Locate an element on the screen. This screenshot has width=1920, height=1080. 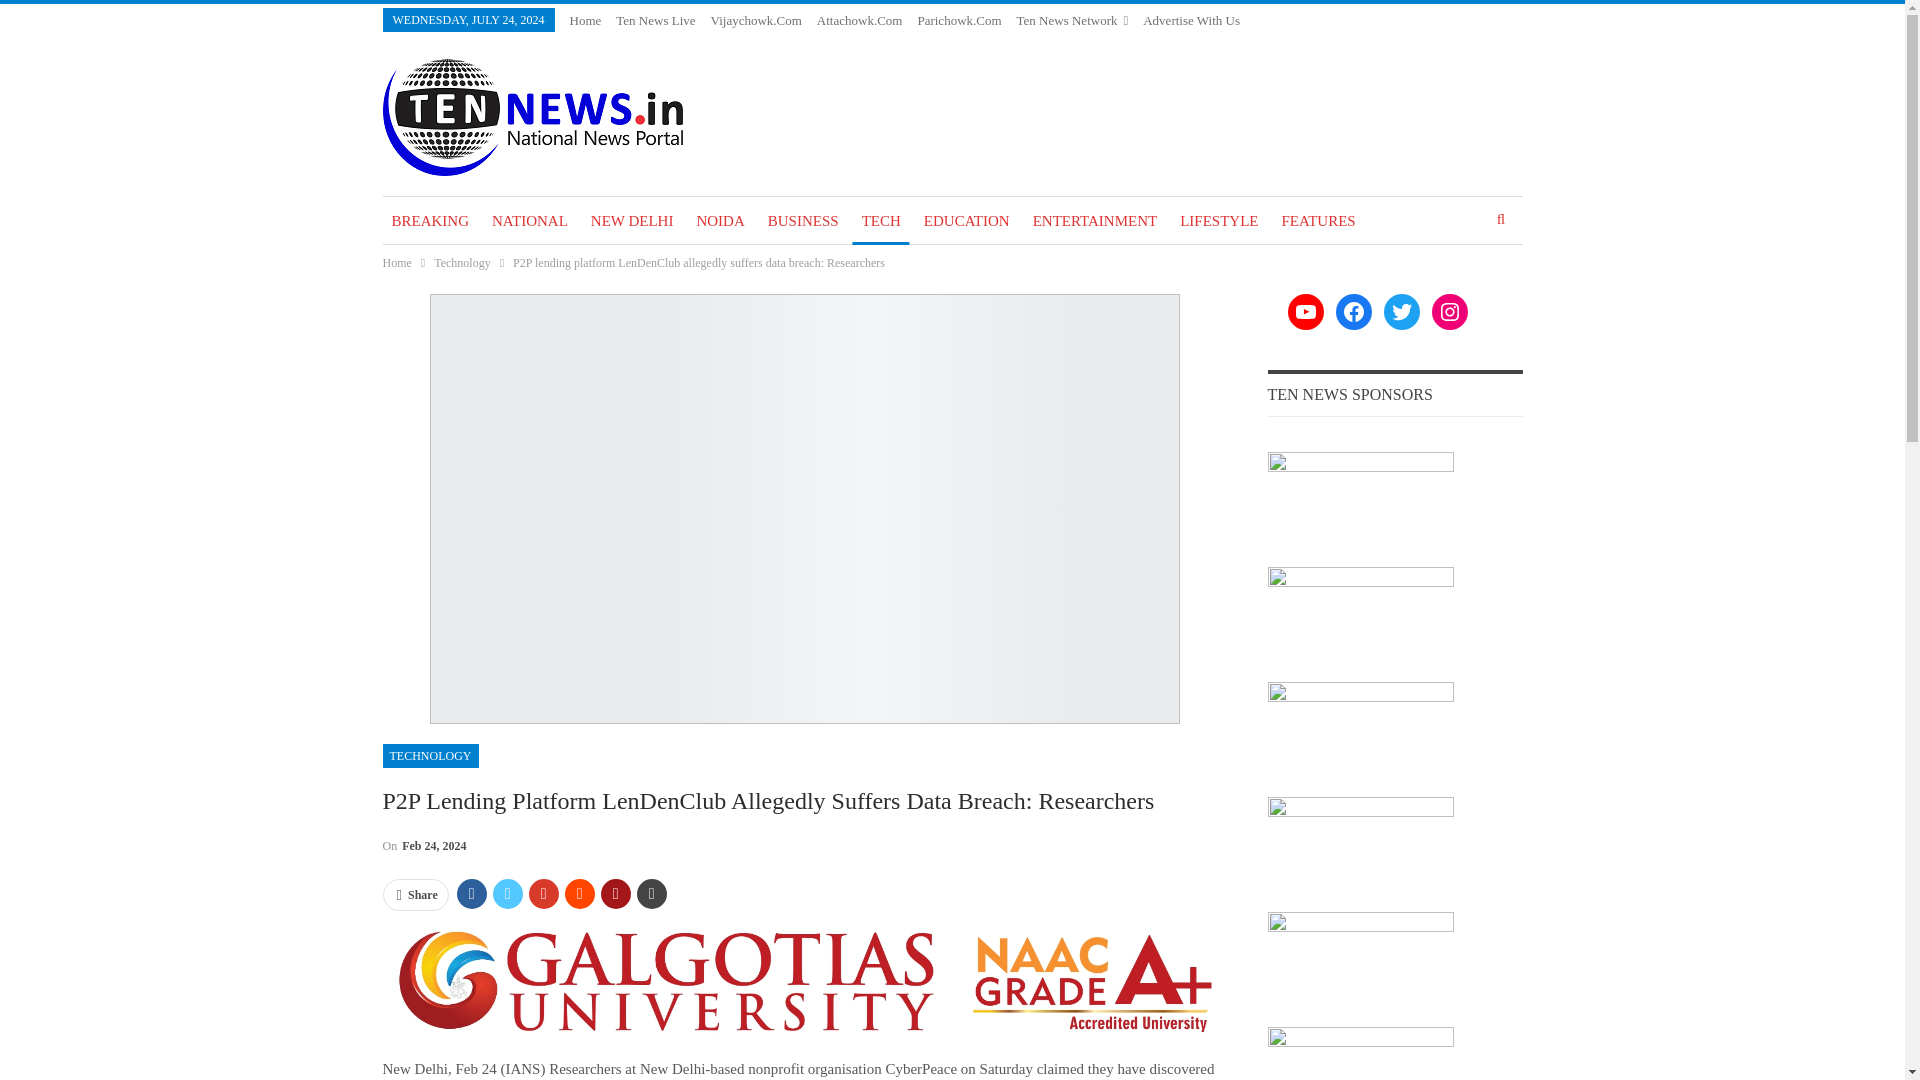
TECH is located at coordinates (881, 220).